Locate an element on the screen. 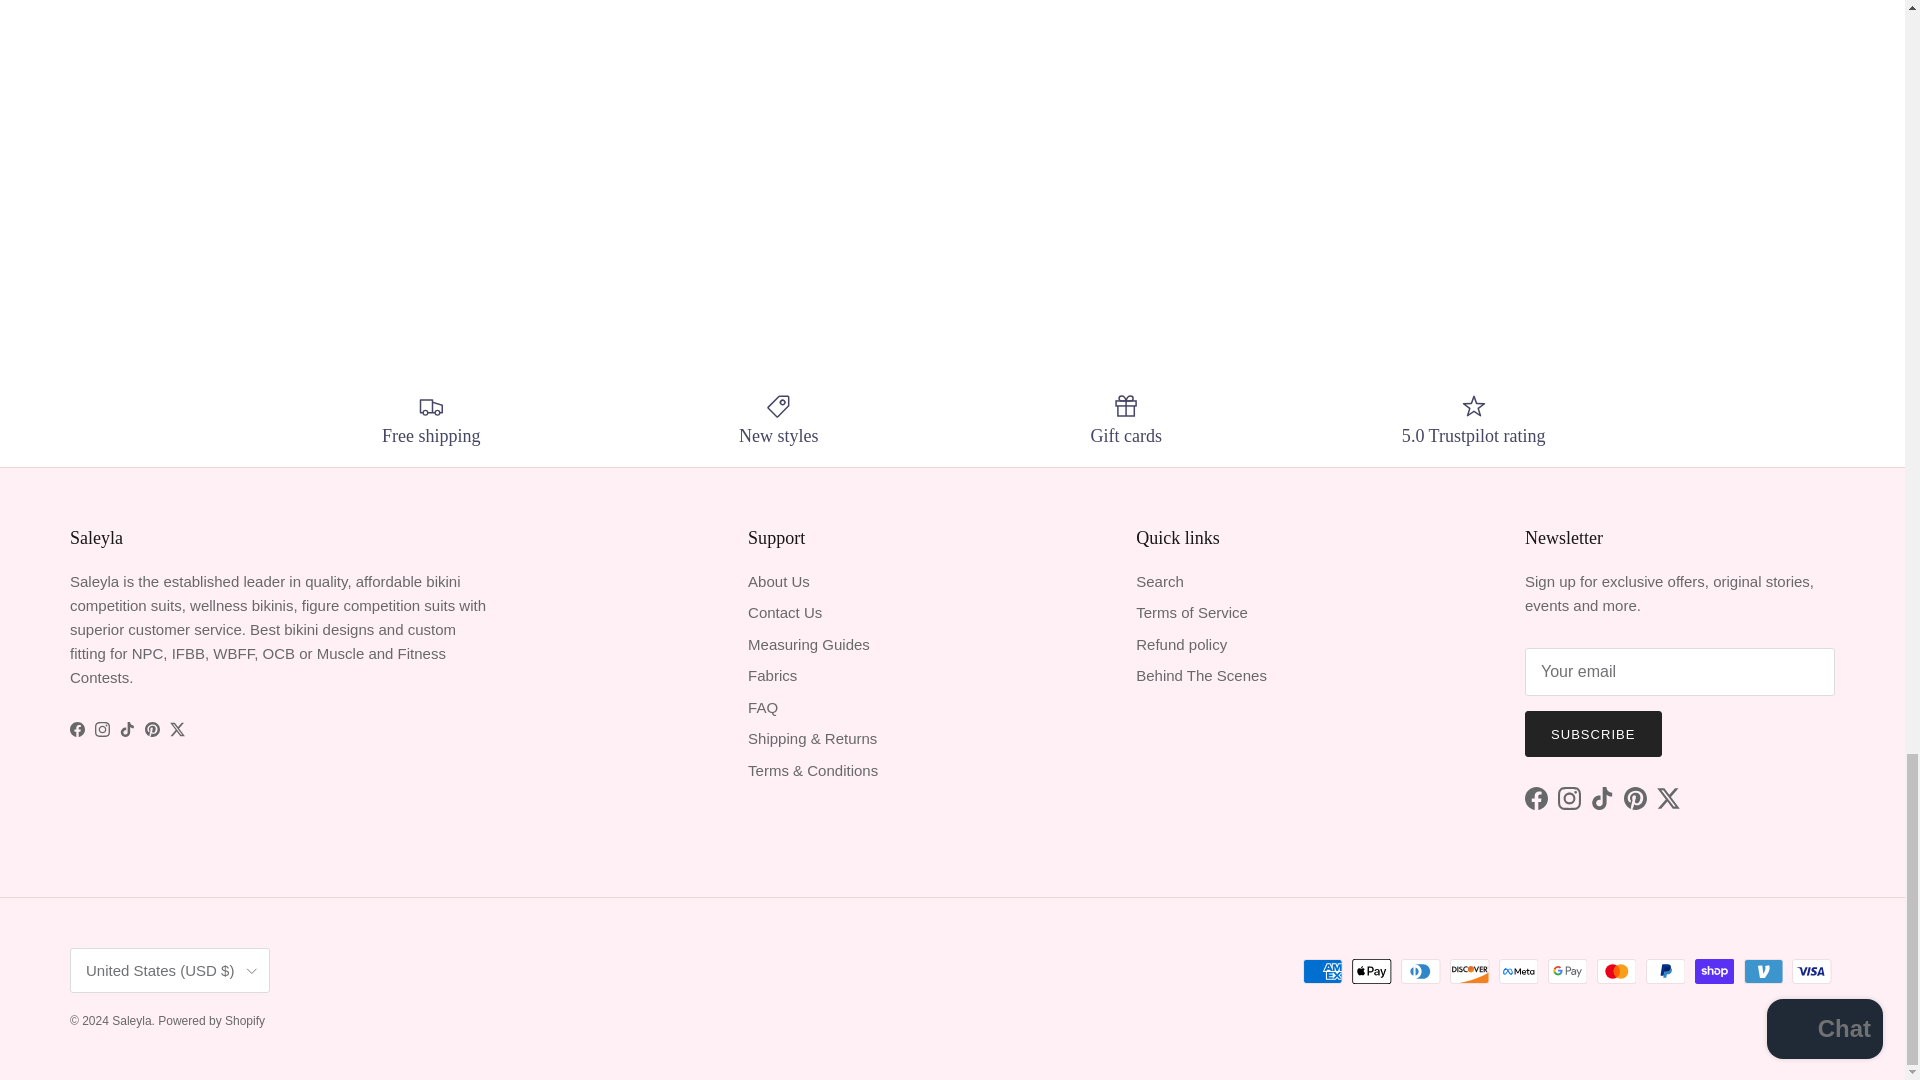 This screenshot has height=1080, width=1920. Saleyla on Pinterest is located at coordinates (152, 729).